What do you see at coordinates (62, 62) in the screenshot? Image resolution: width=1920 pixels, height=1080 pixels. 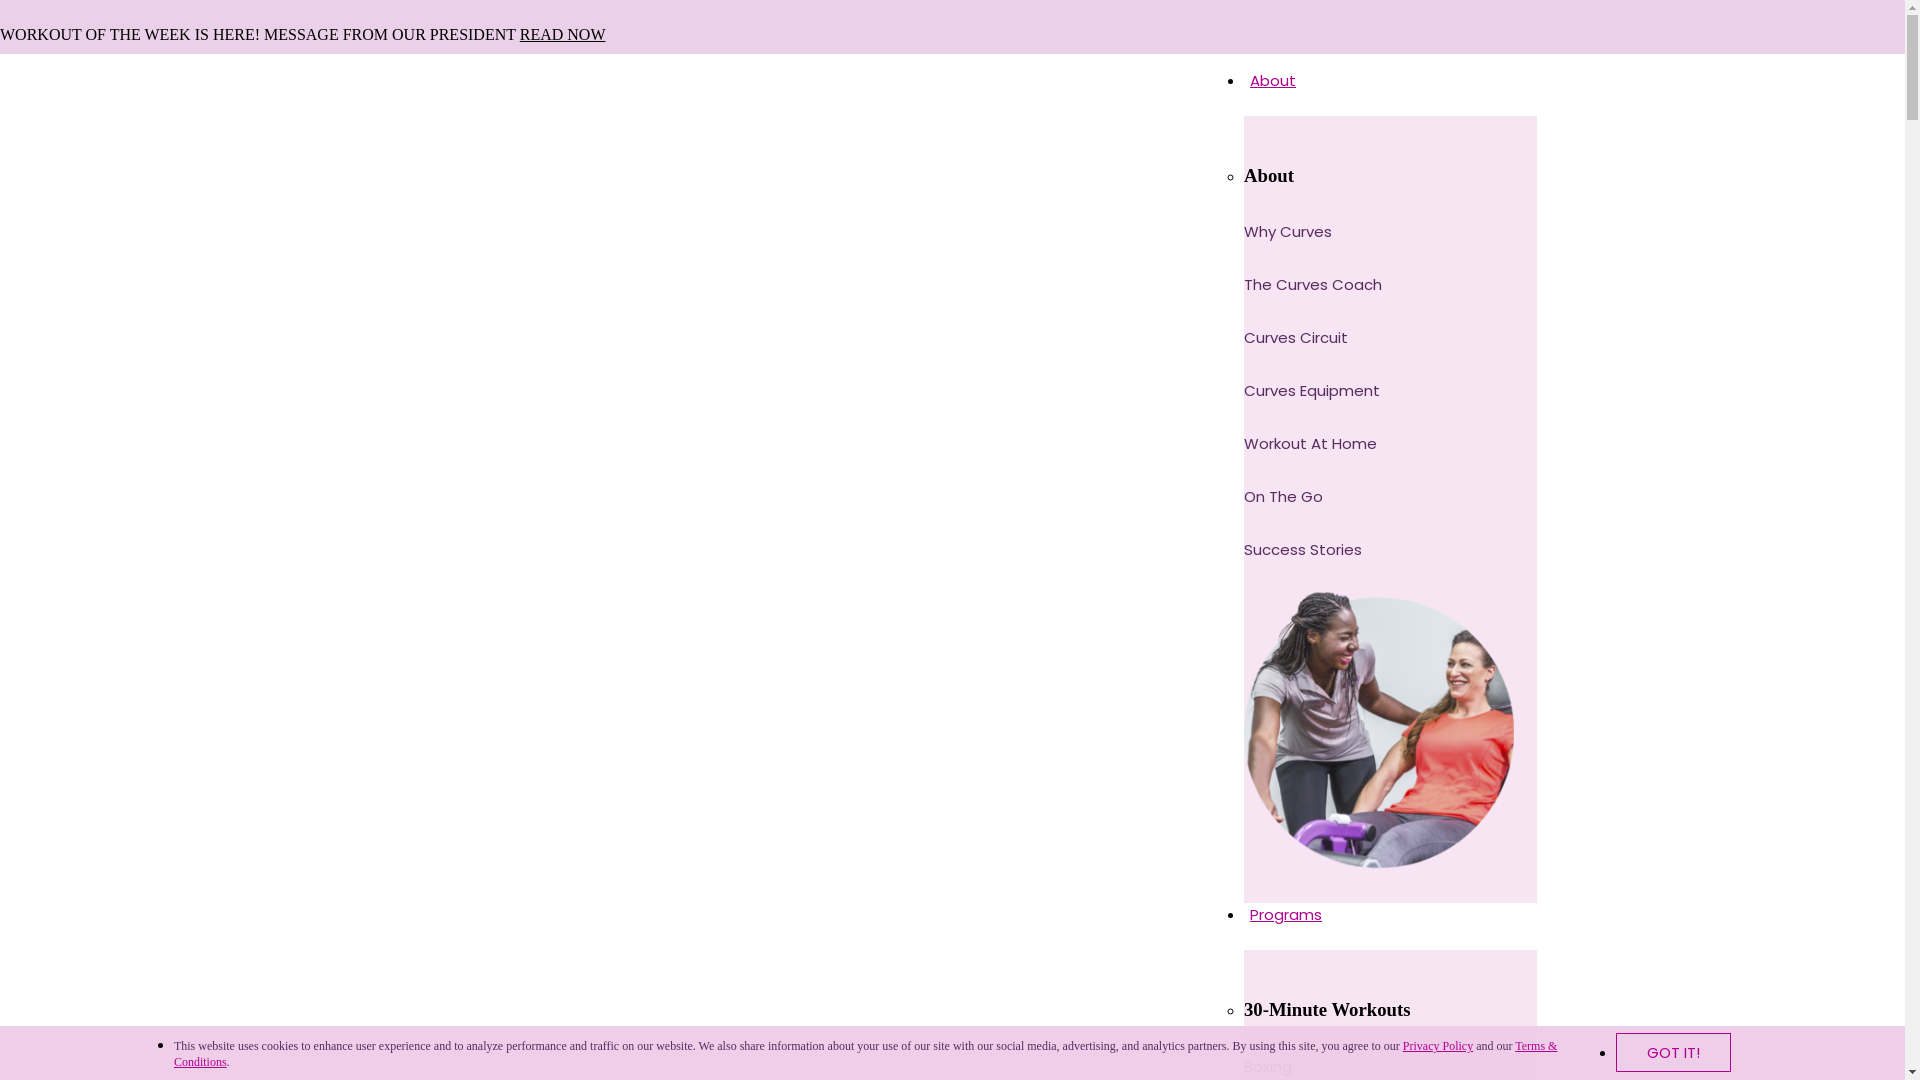 I see `Home` at bounding box center [62, 62].